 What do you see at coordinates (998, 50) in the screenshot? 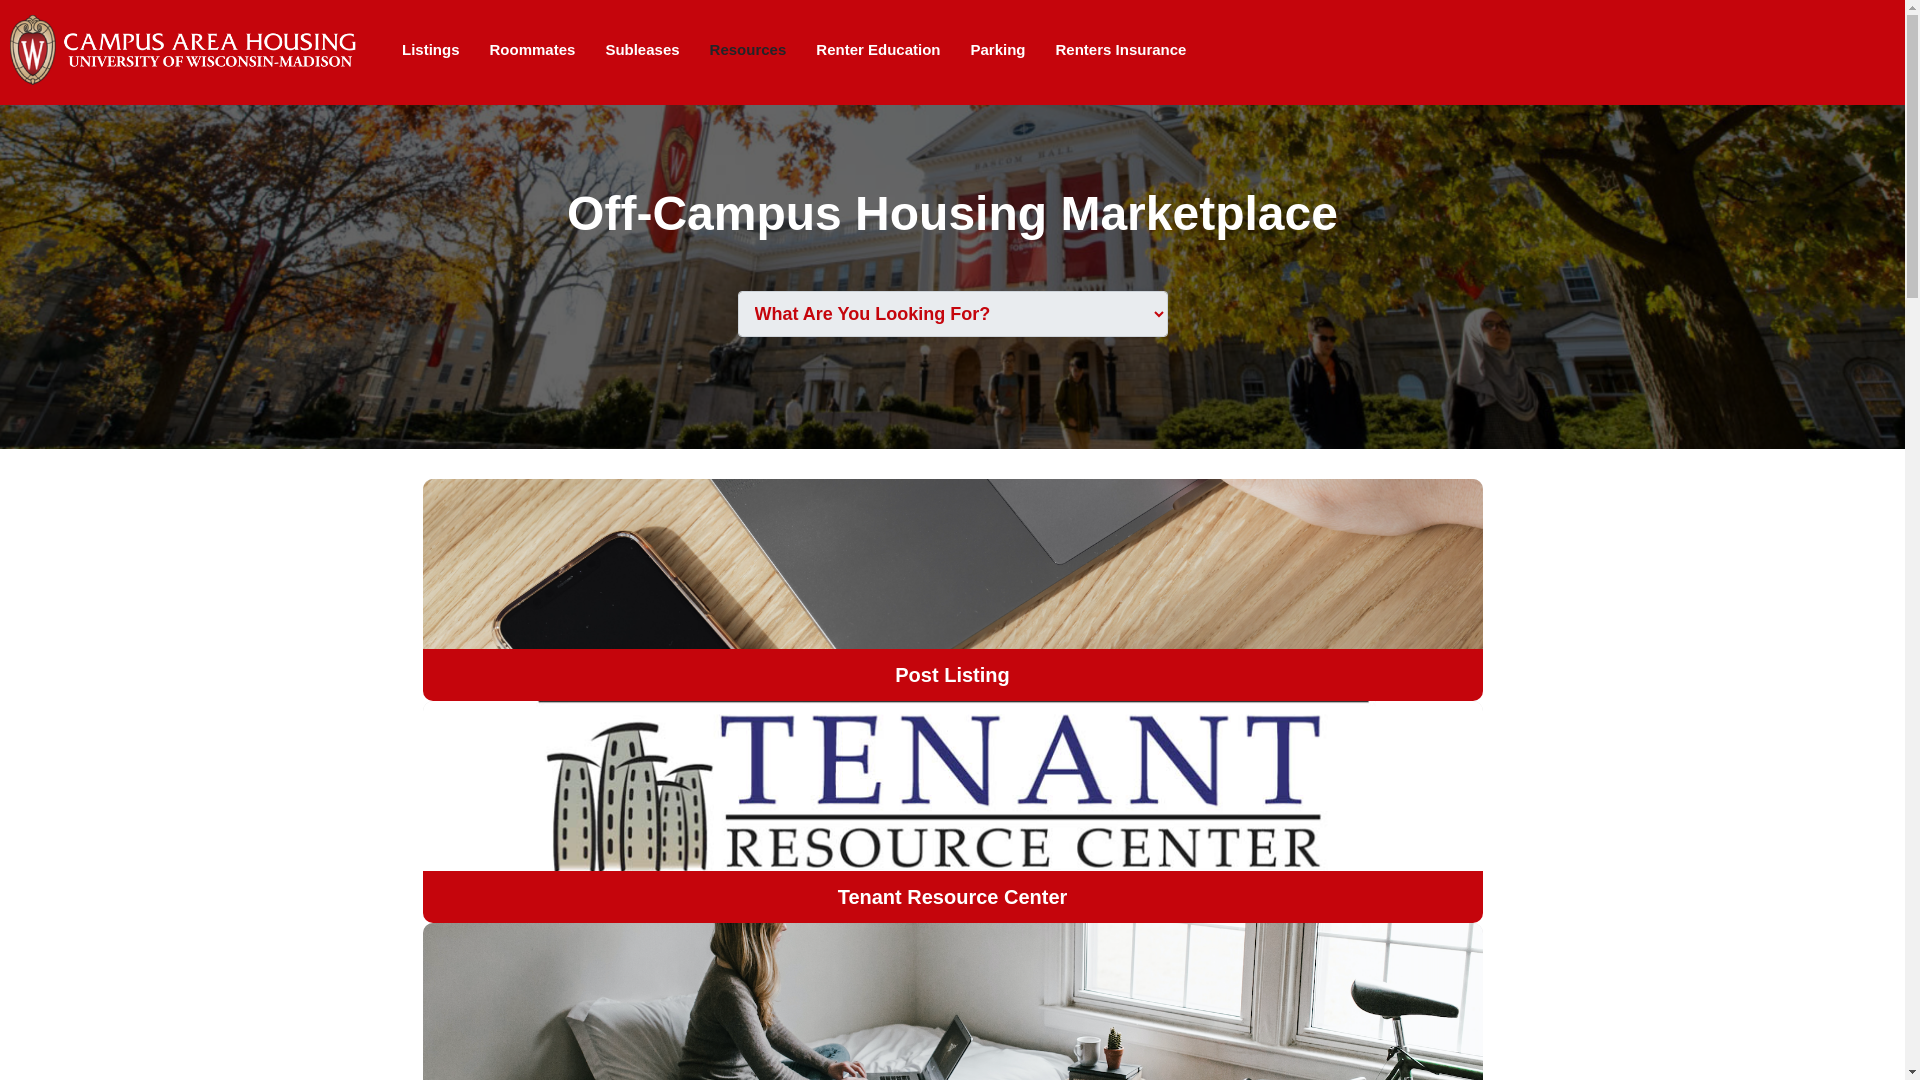
I see `Parking` at bounding box center [998, 50].